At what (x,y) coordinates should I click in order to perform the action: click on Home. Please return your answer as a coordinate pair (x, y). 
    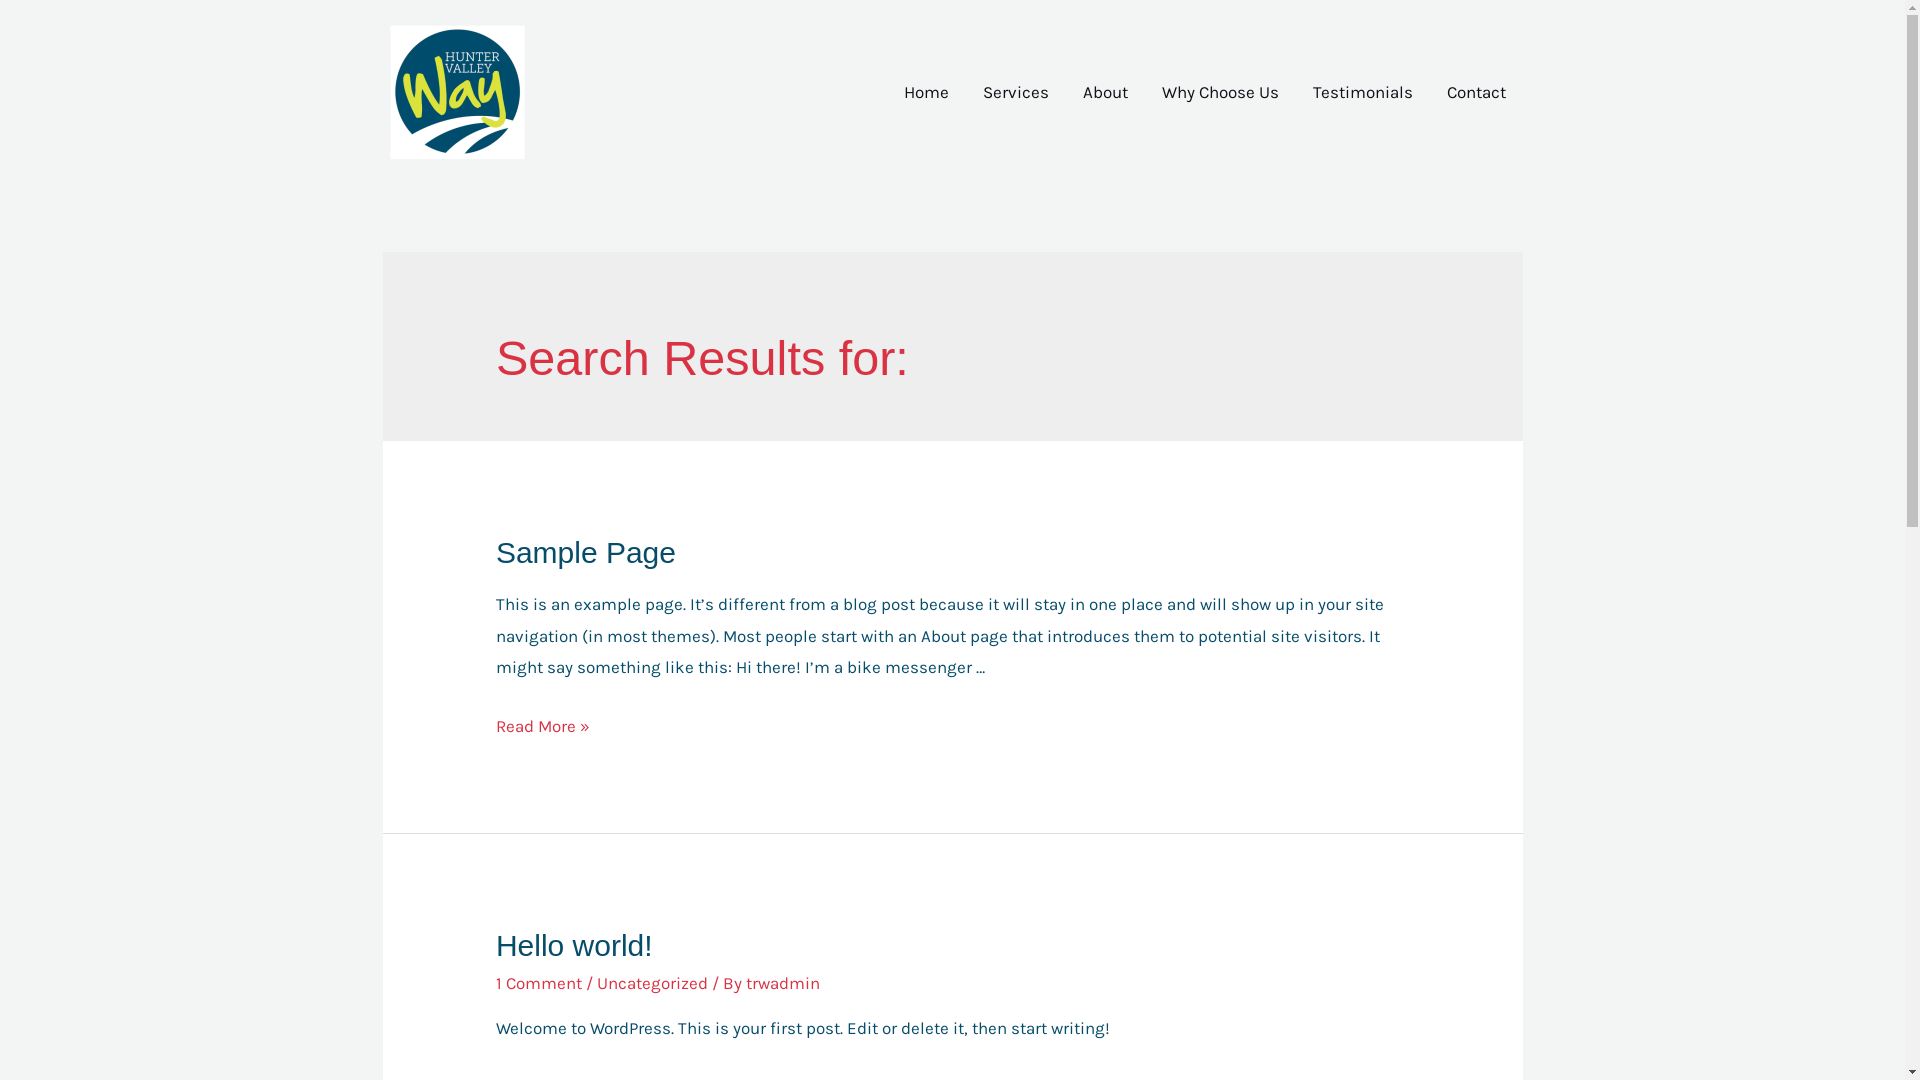
    Looking at the image, I should click on (925, 92).